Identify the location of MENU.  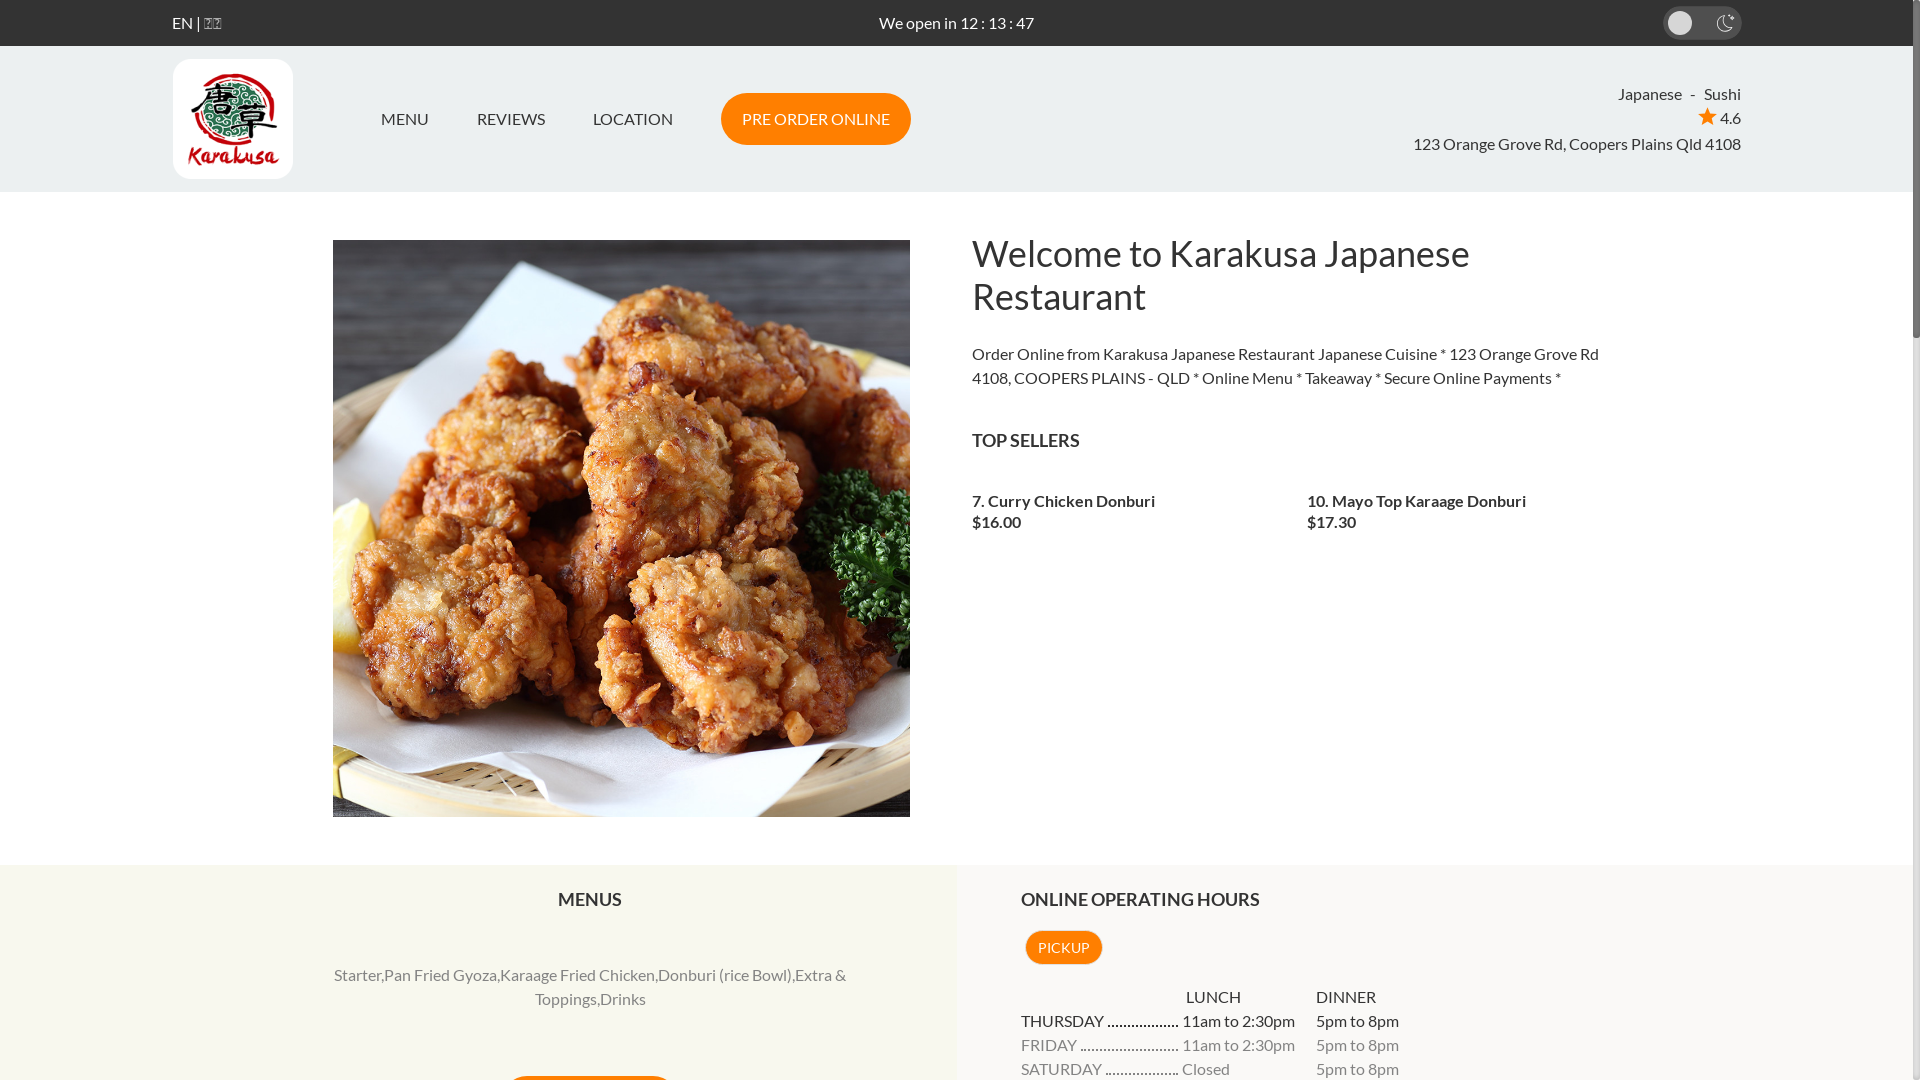
(412, 119).